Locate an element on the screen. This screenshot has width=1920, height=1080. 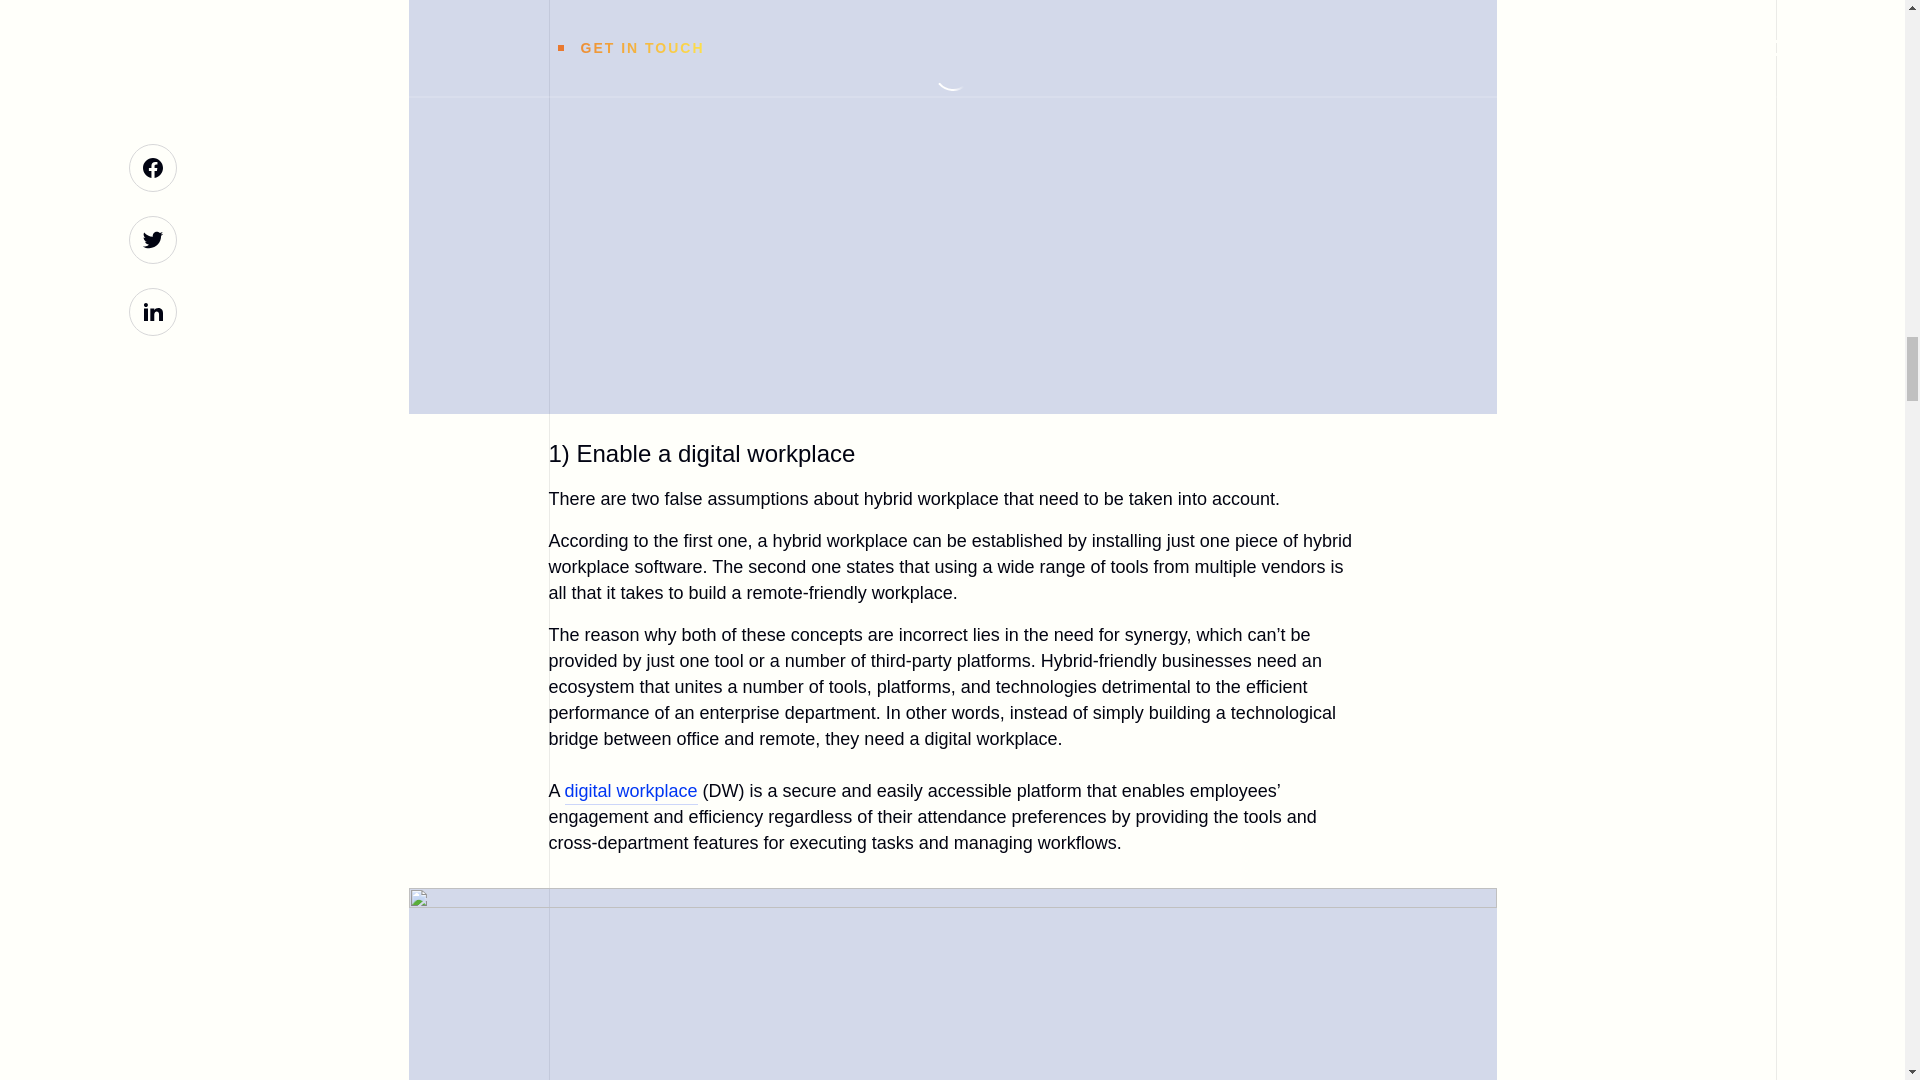
digital workplace is located at coordinates (631, 792).